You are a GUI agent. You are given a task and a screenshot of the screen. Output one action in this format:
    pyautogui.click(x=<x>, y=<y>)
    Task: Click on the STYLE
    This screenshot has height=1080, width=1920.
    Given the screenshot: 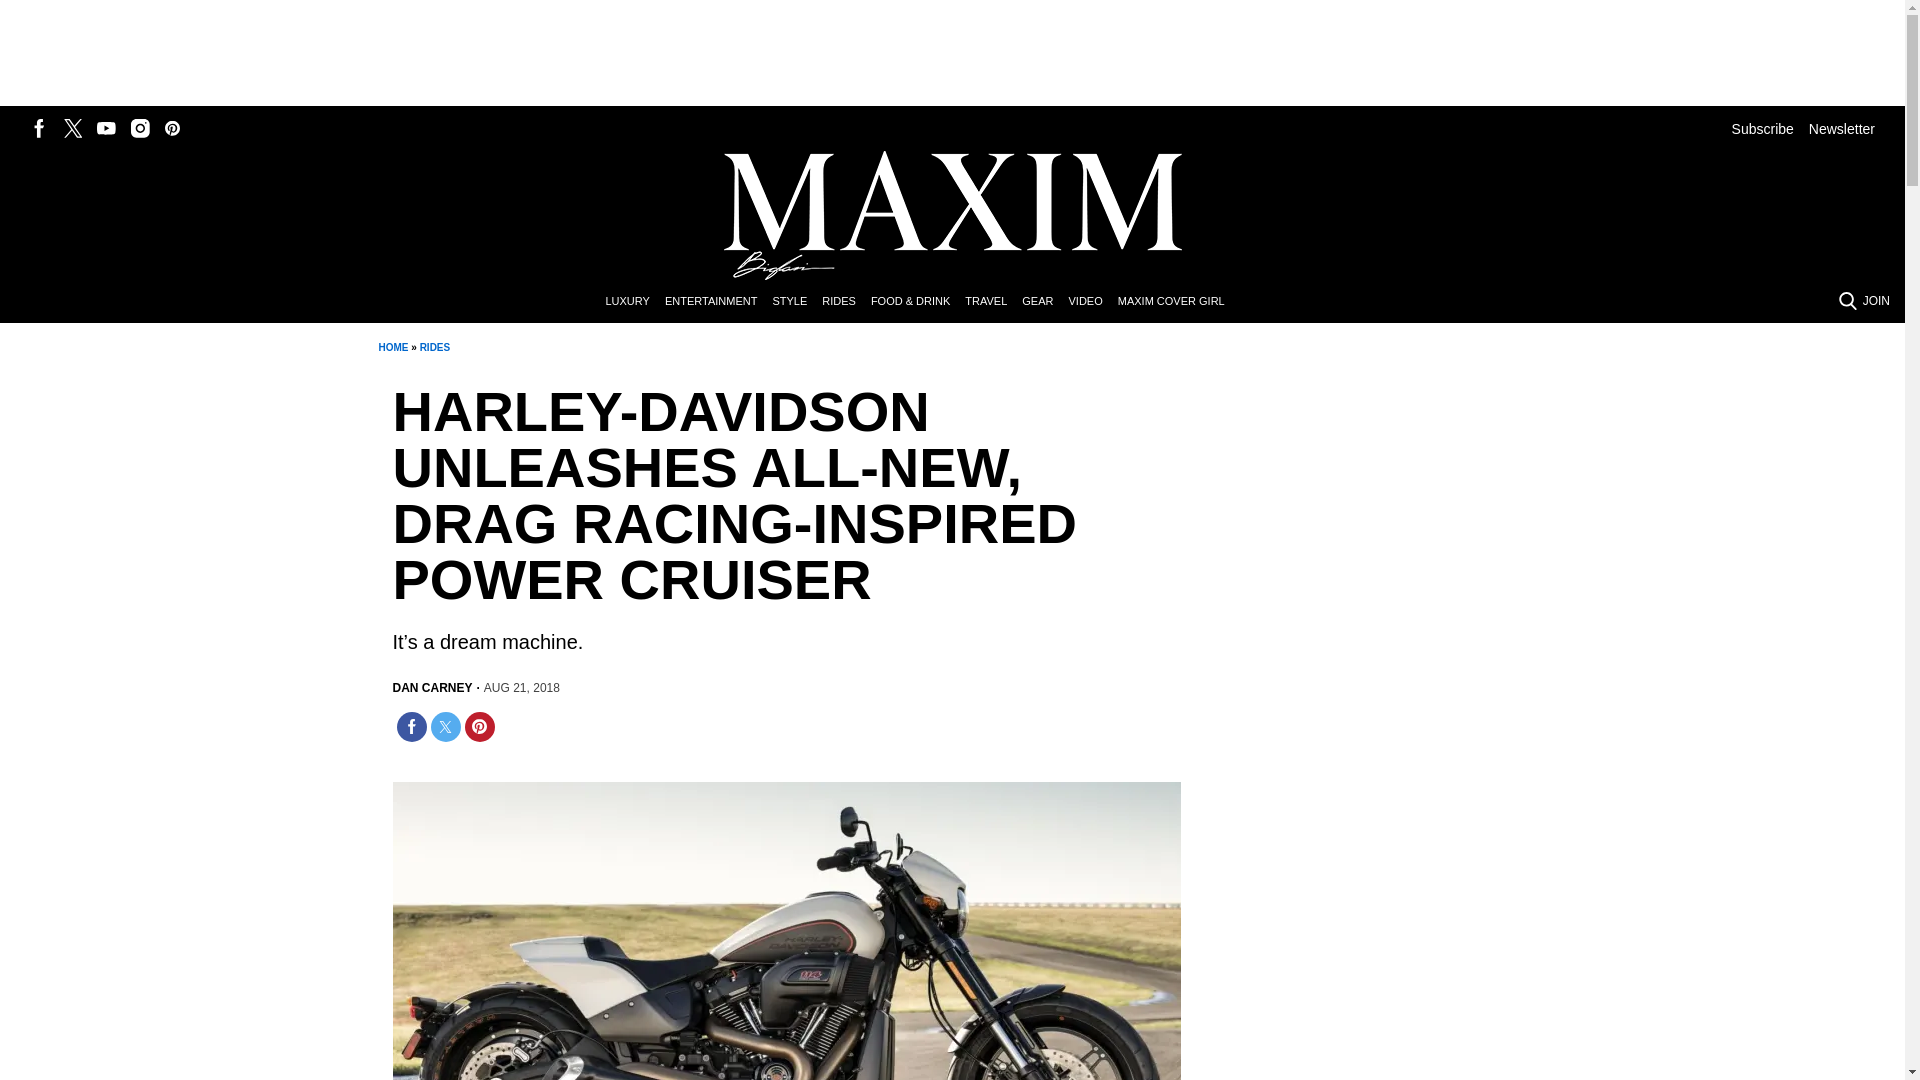 What is the action you would take?
    pyautogui.click(x=796, y=302)
    